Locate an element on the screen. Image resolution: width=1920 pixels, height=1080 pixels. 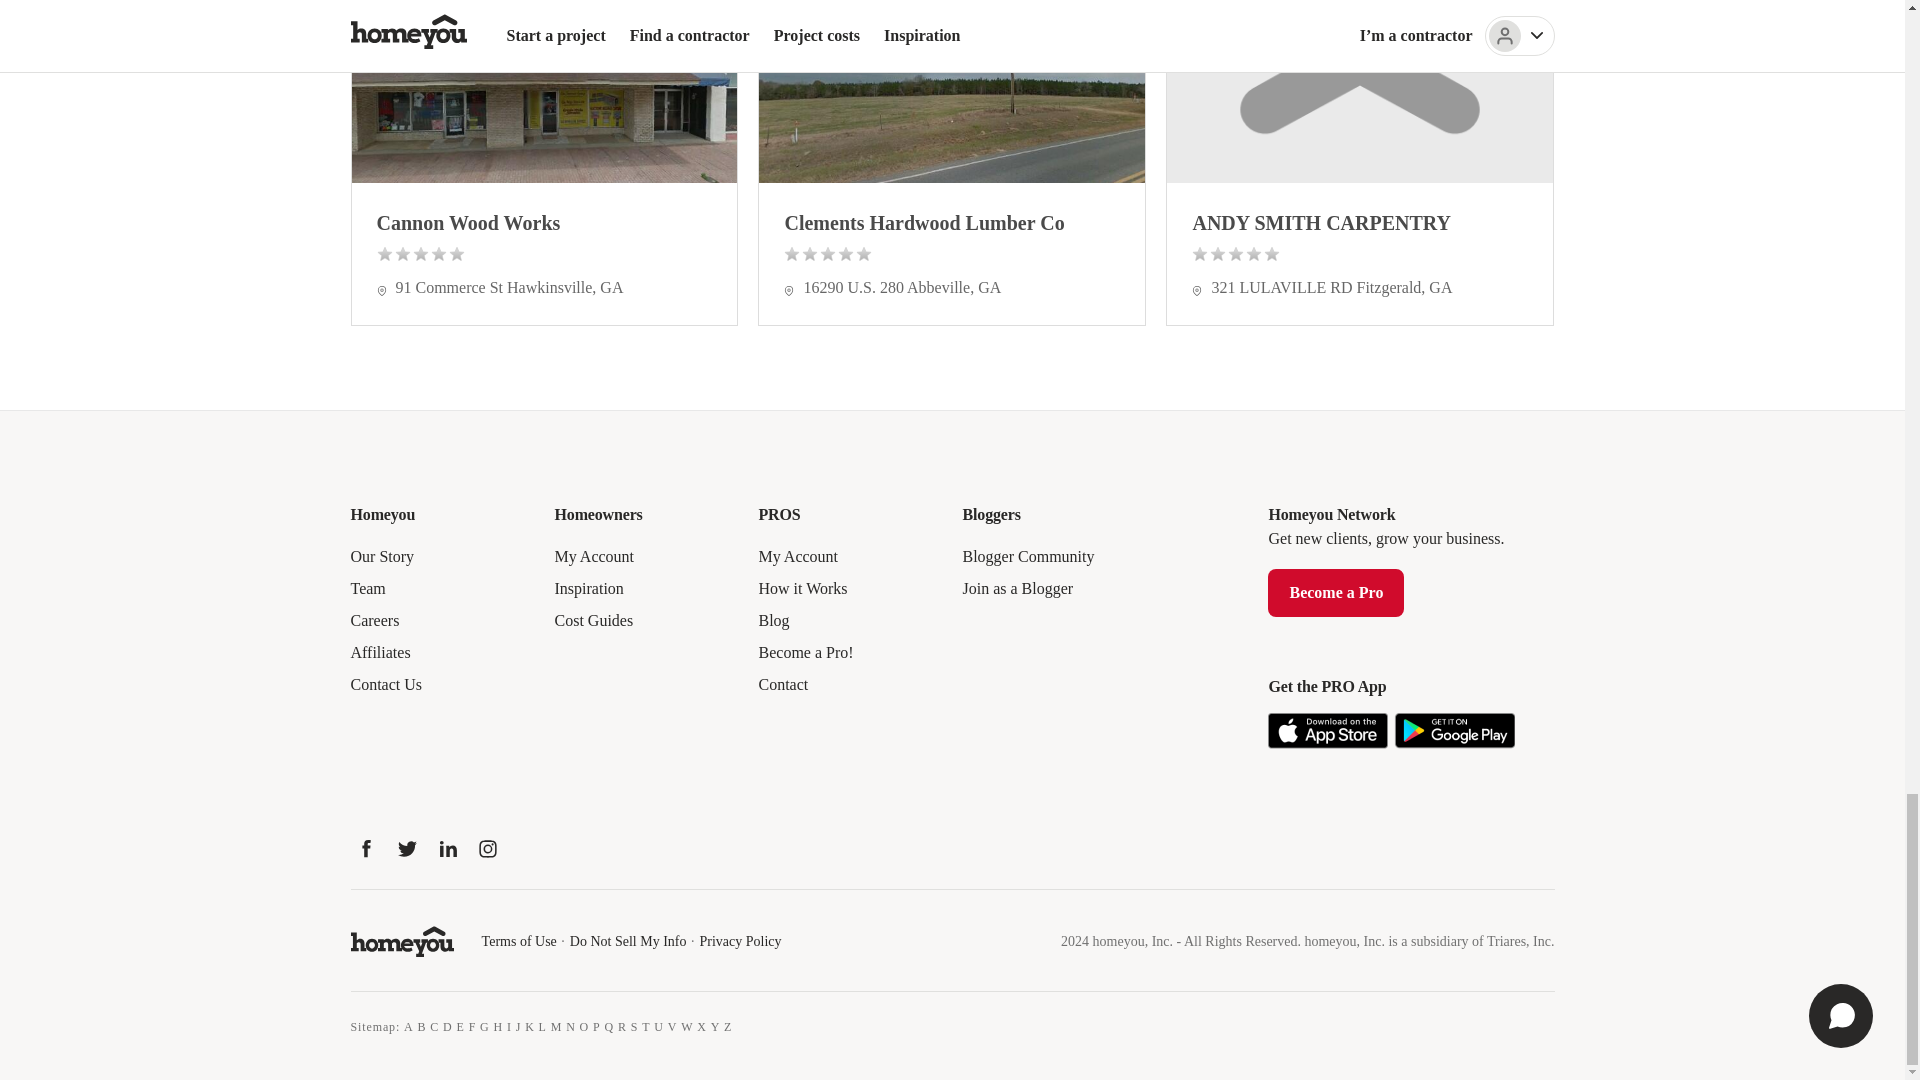
Twitter is located at coordinates (406, 848).